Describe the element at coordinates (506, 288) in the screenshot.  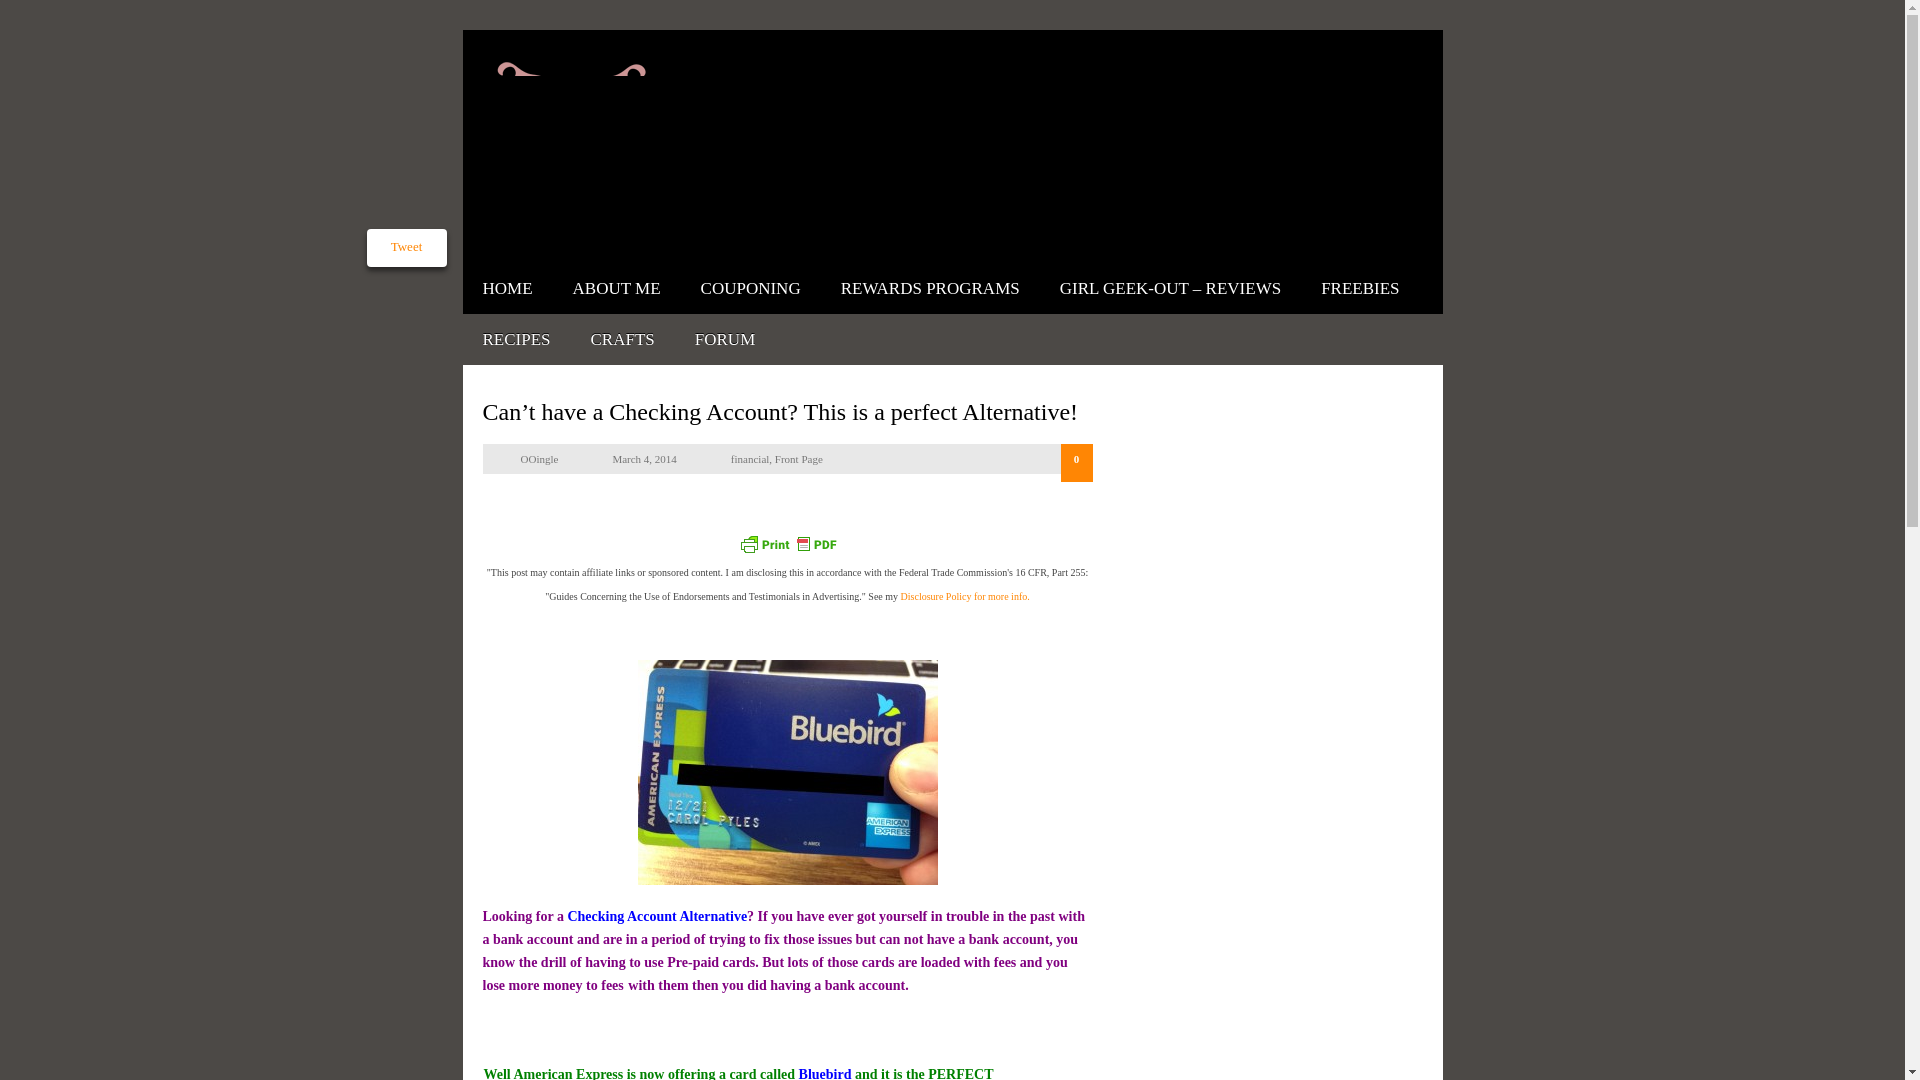
I see `HOME` at that location.